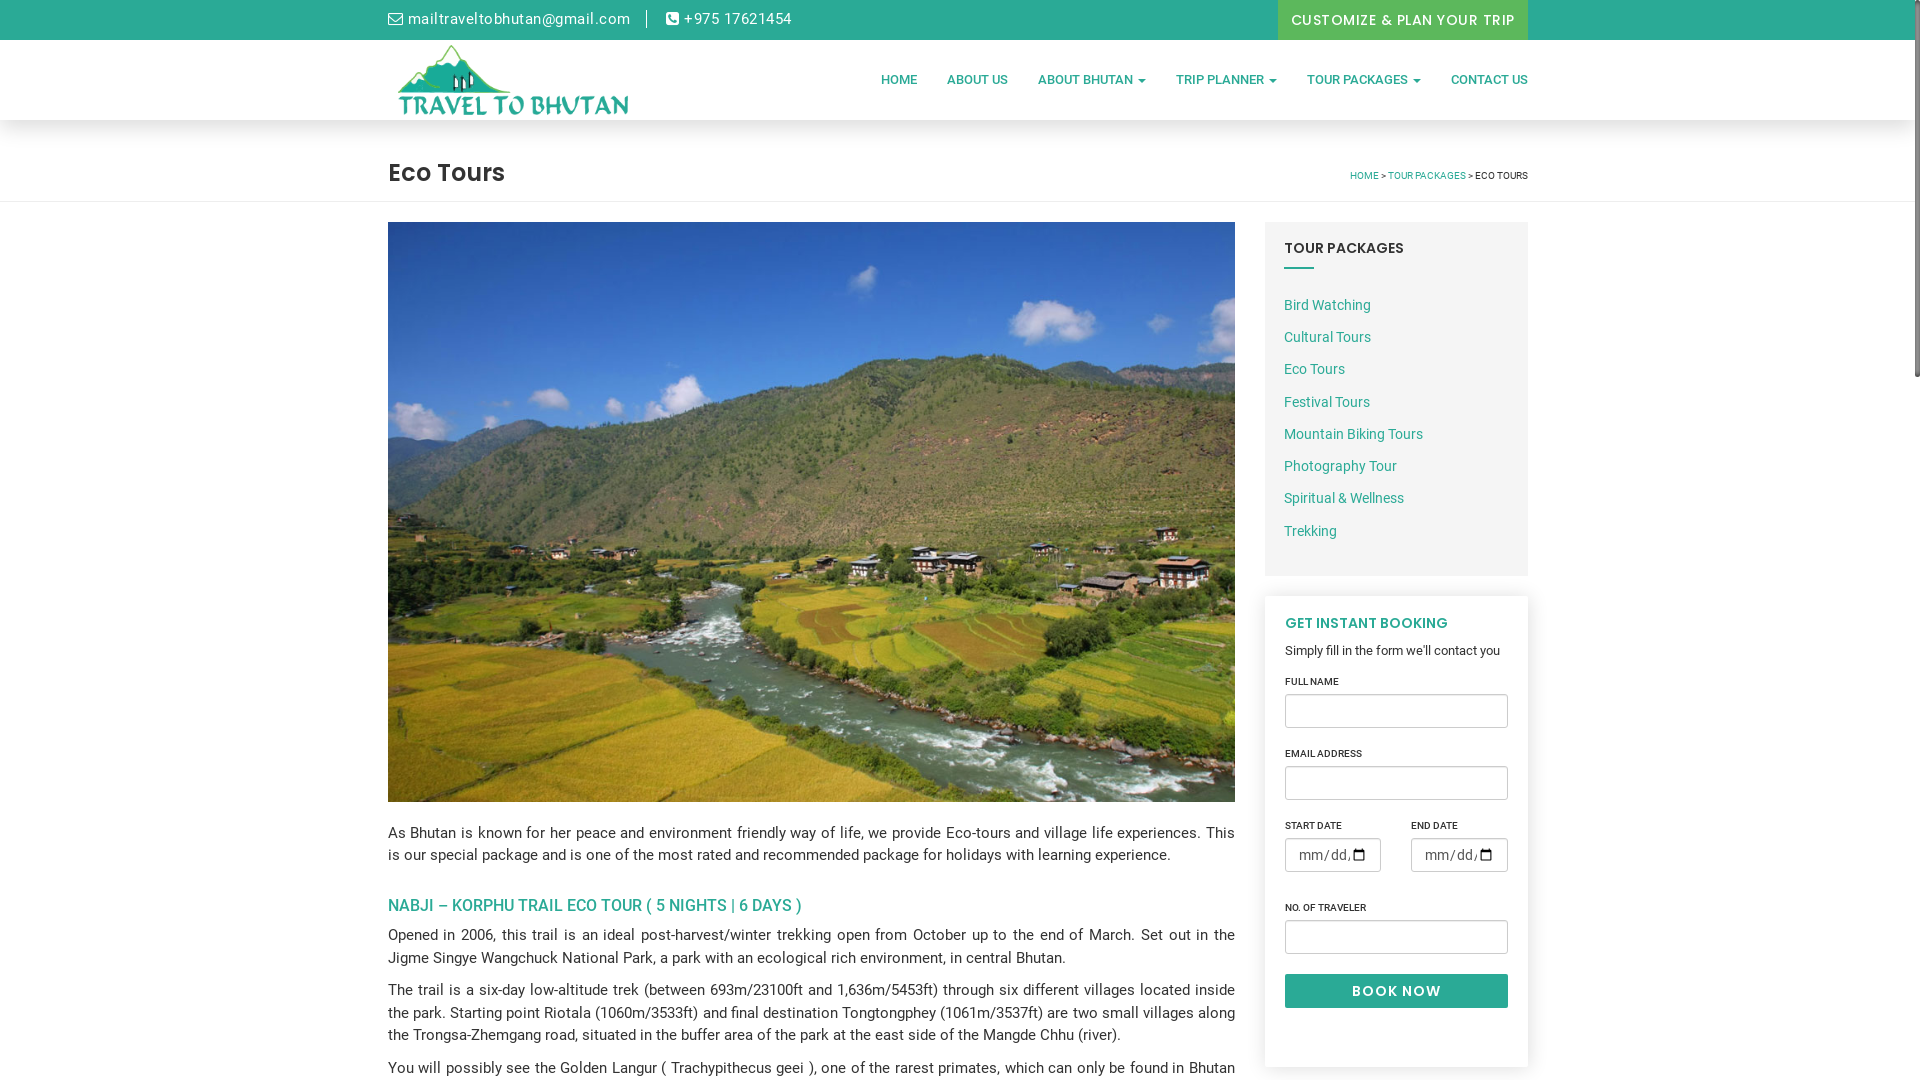 The image size is (1920, 1080). Describe the element at coordinates (1327, 402) in the screenshot. I see `Festival Tours` at that location.